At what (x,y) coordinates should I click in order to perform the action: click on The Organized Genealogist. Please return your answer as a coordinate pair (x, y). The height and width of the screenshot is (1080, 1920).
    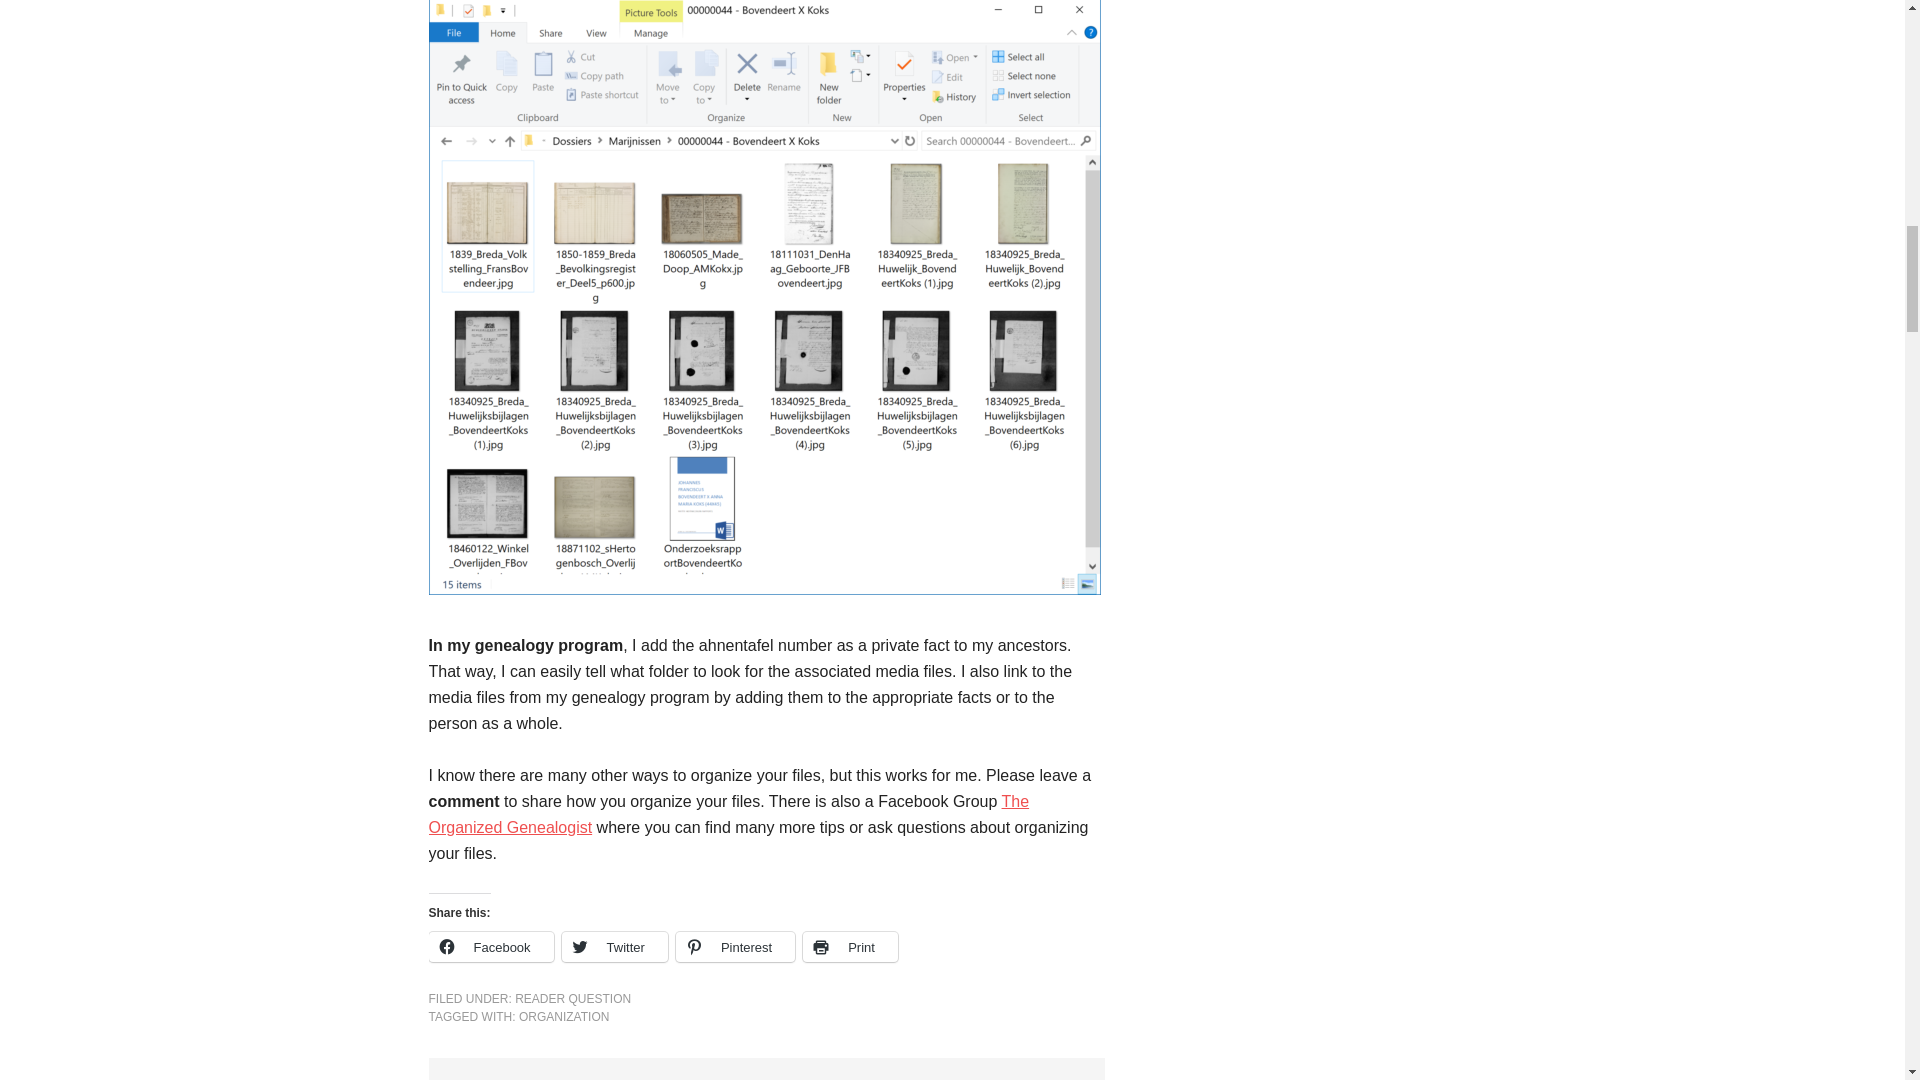
    Looking at the image, I should click on (728, 814).